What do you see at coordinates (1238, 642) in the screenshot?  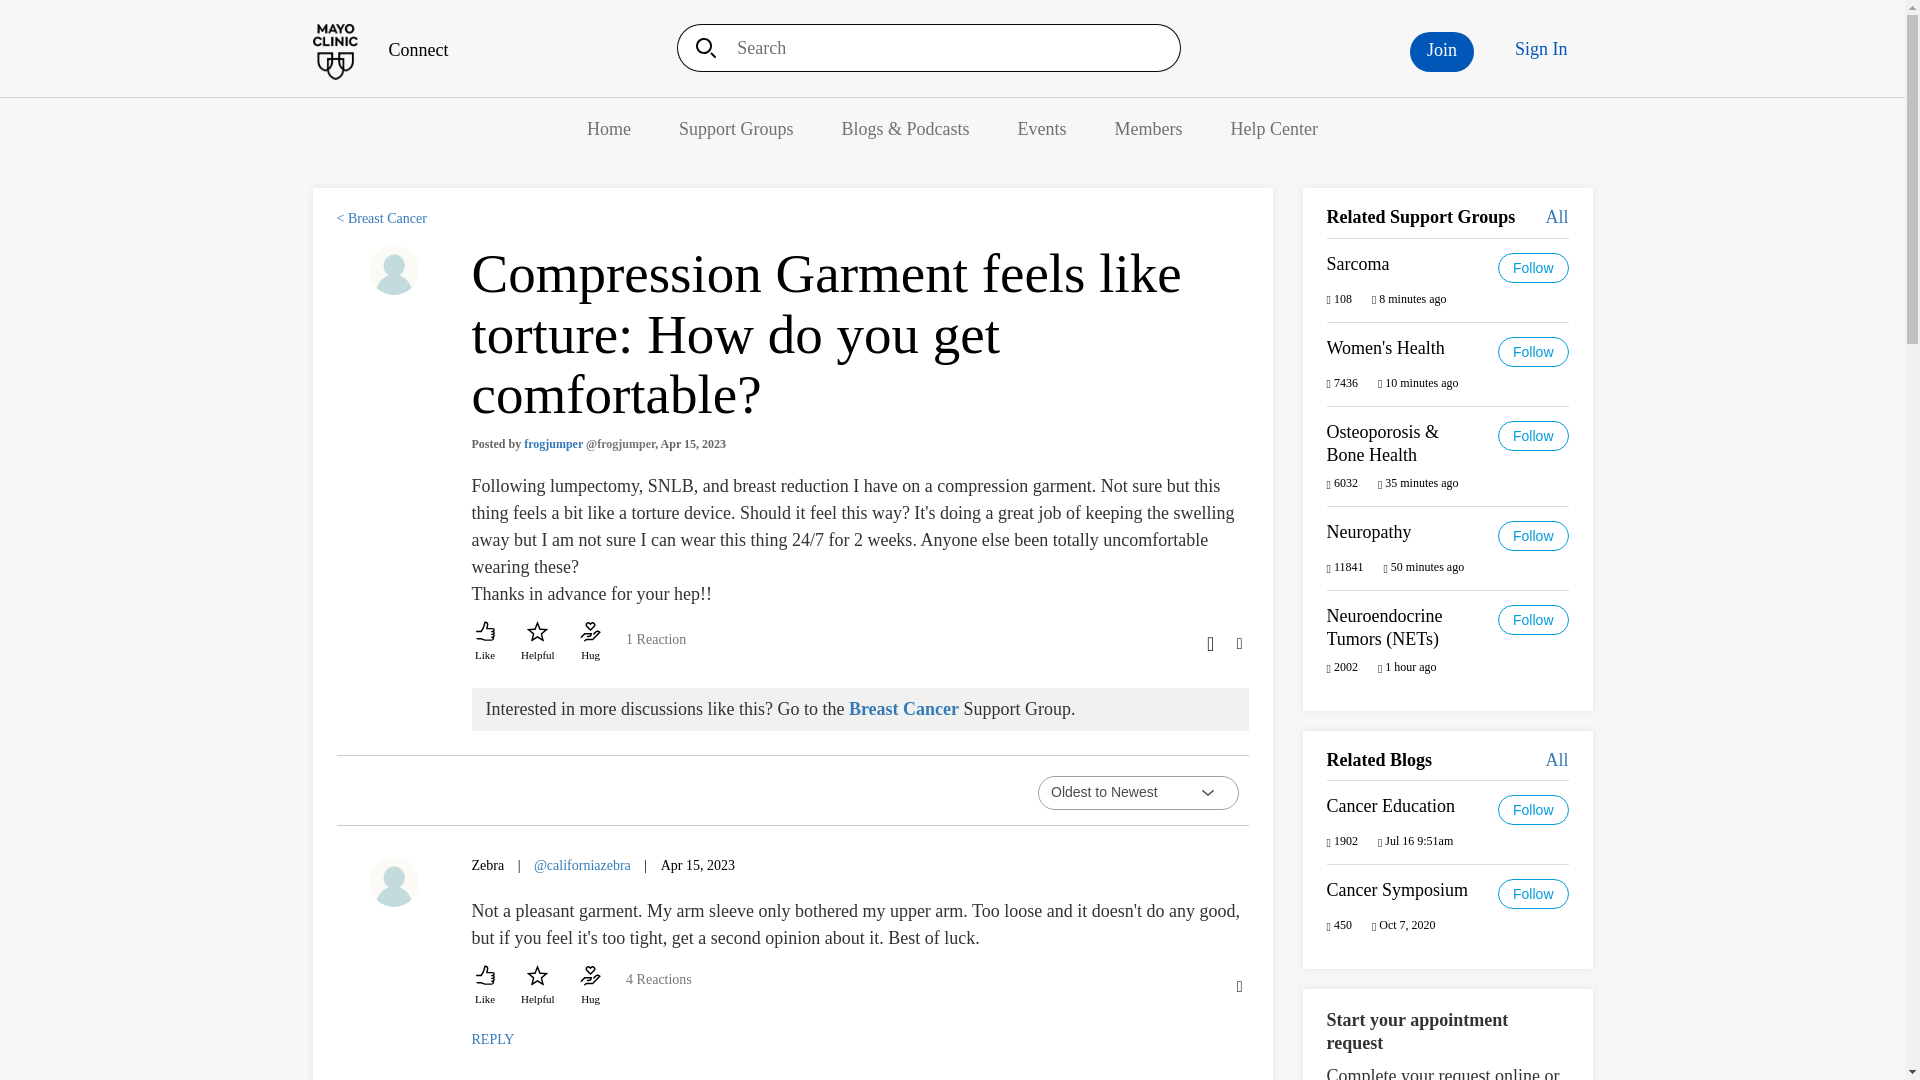 I see `Actions for this Discussion` at bounding box center [1238, 642].